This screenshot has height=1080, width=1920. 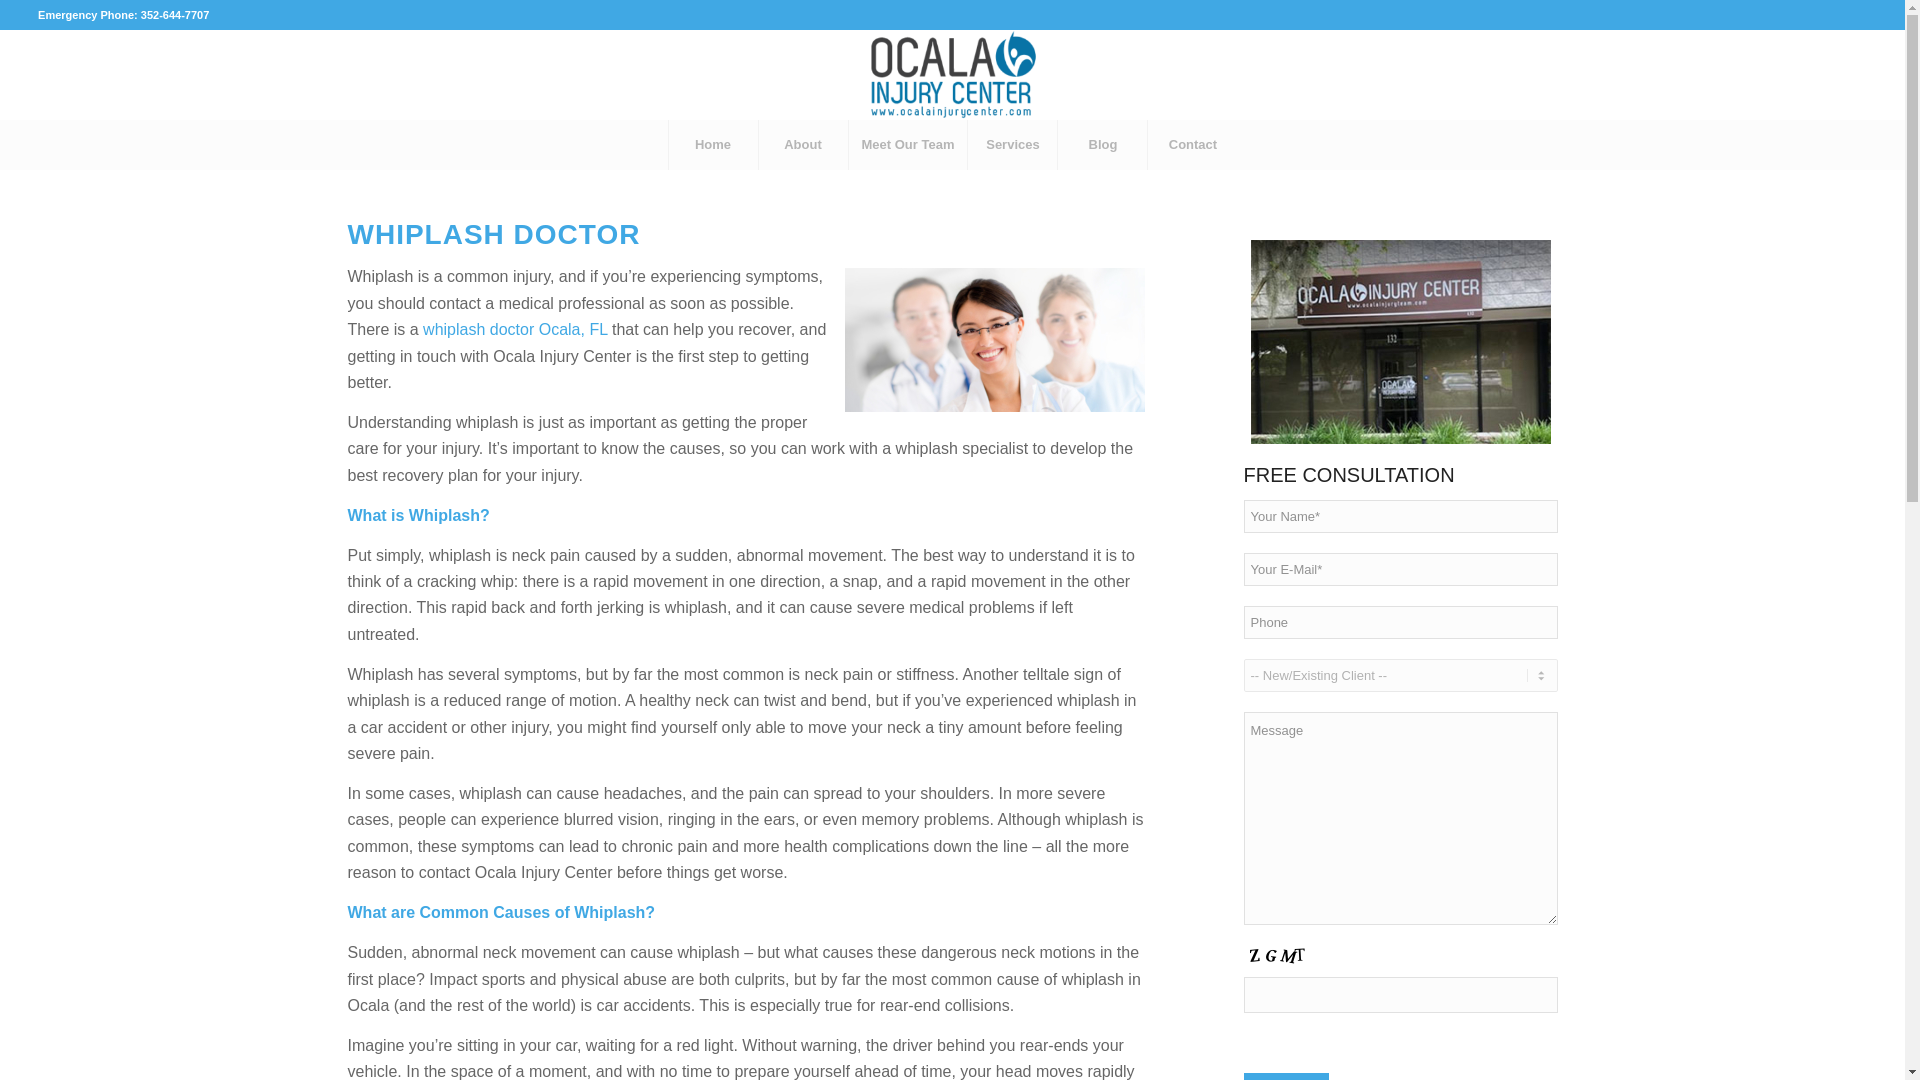 I want to click on Blog, so click(x=1102, y=144).